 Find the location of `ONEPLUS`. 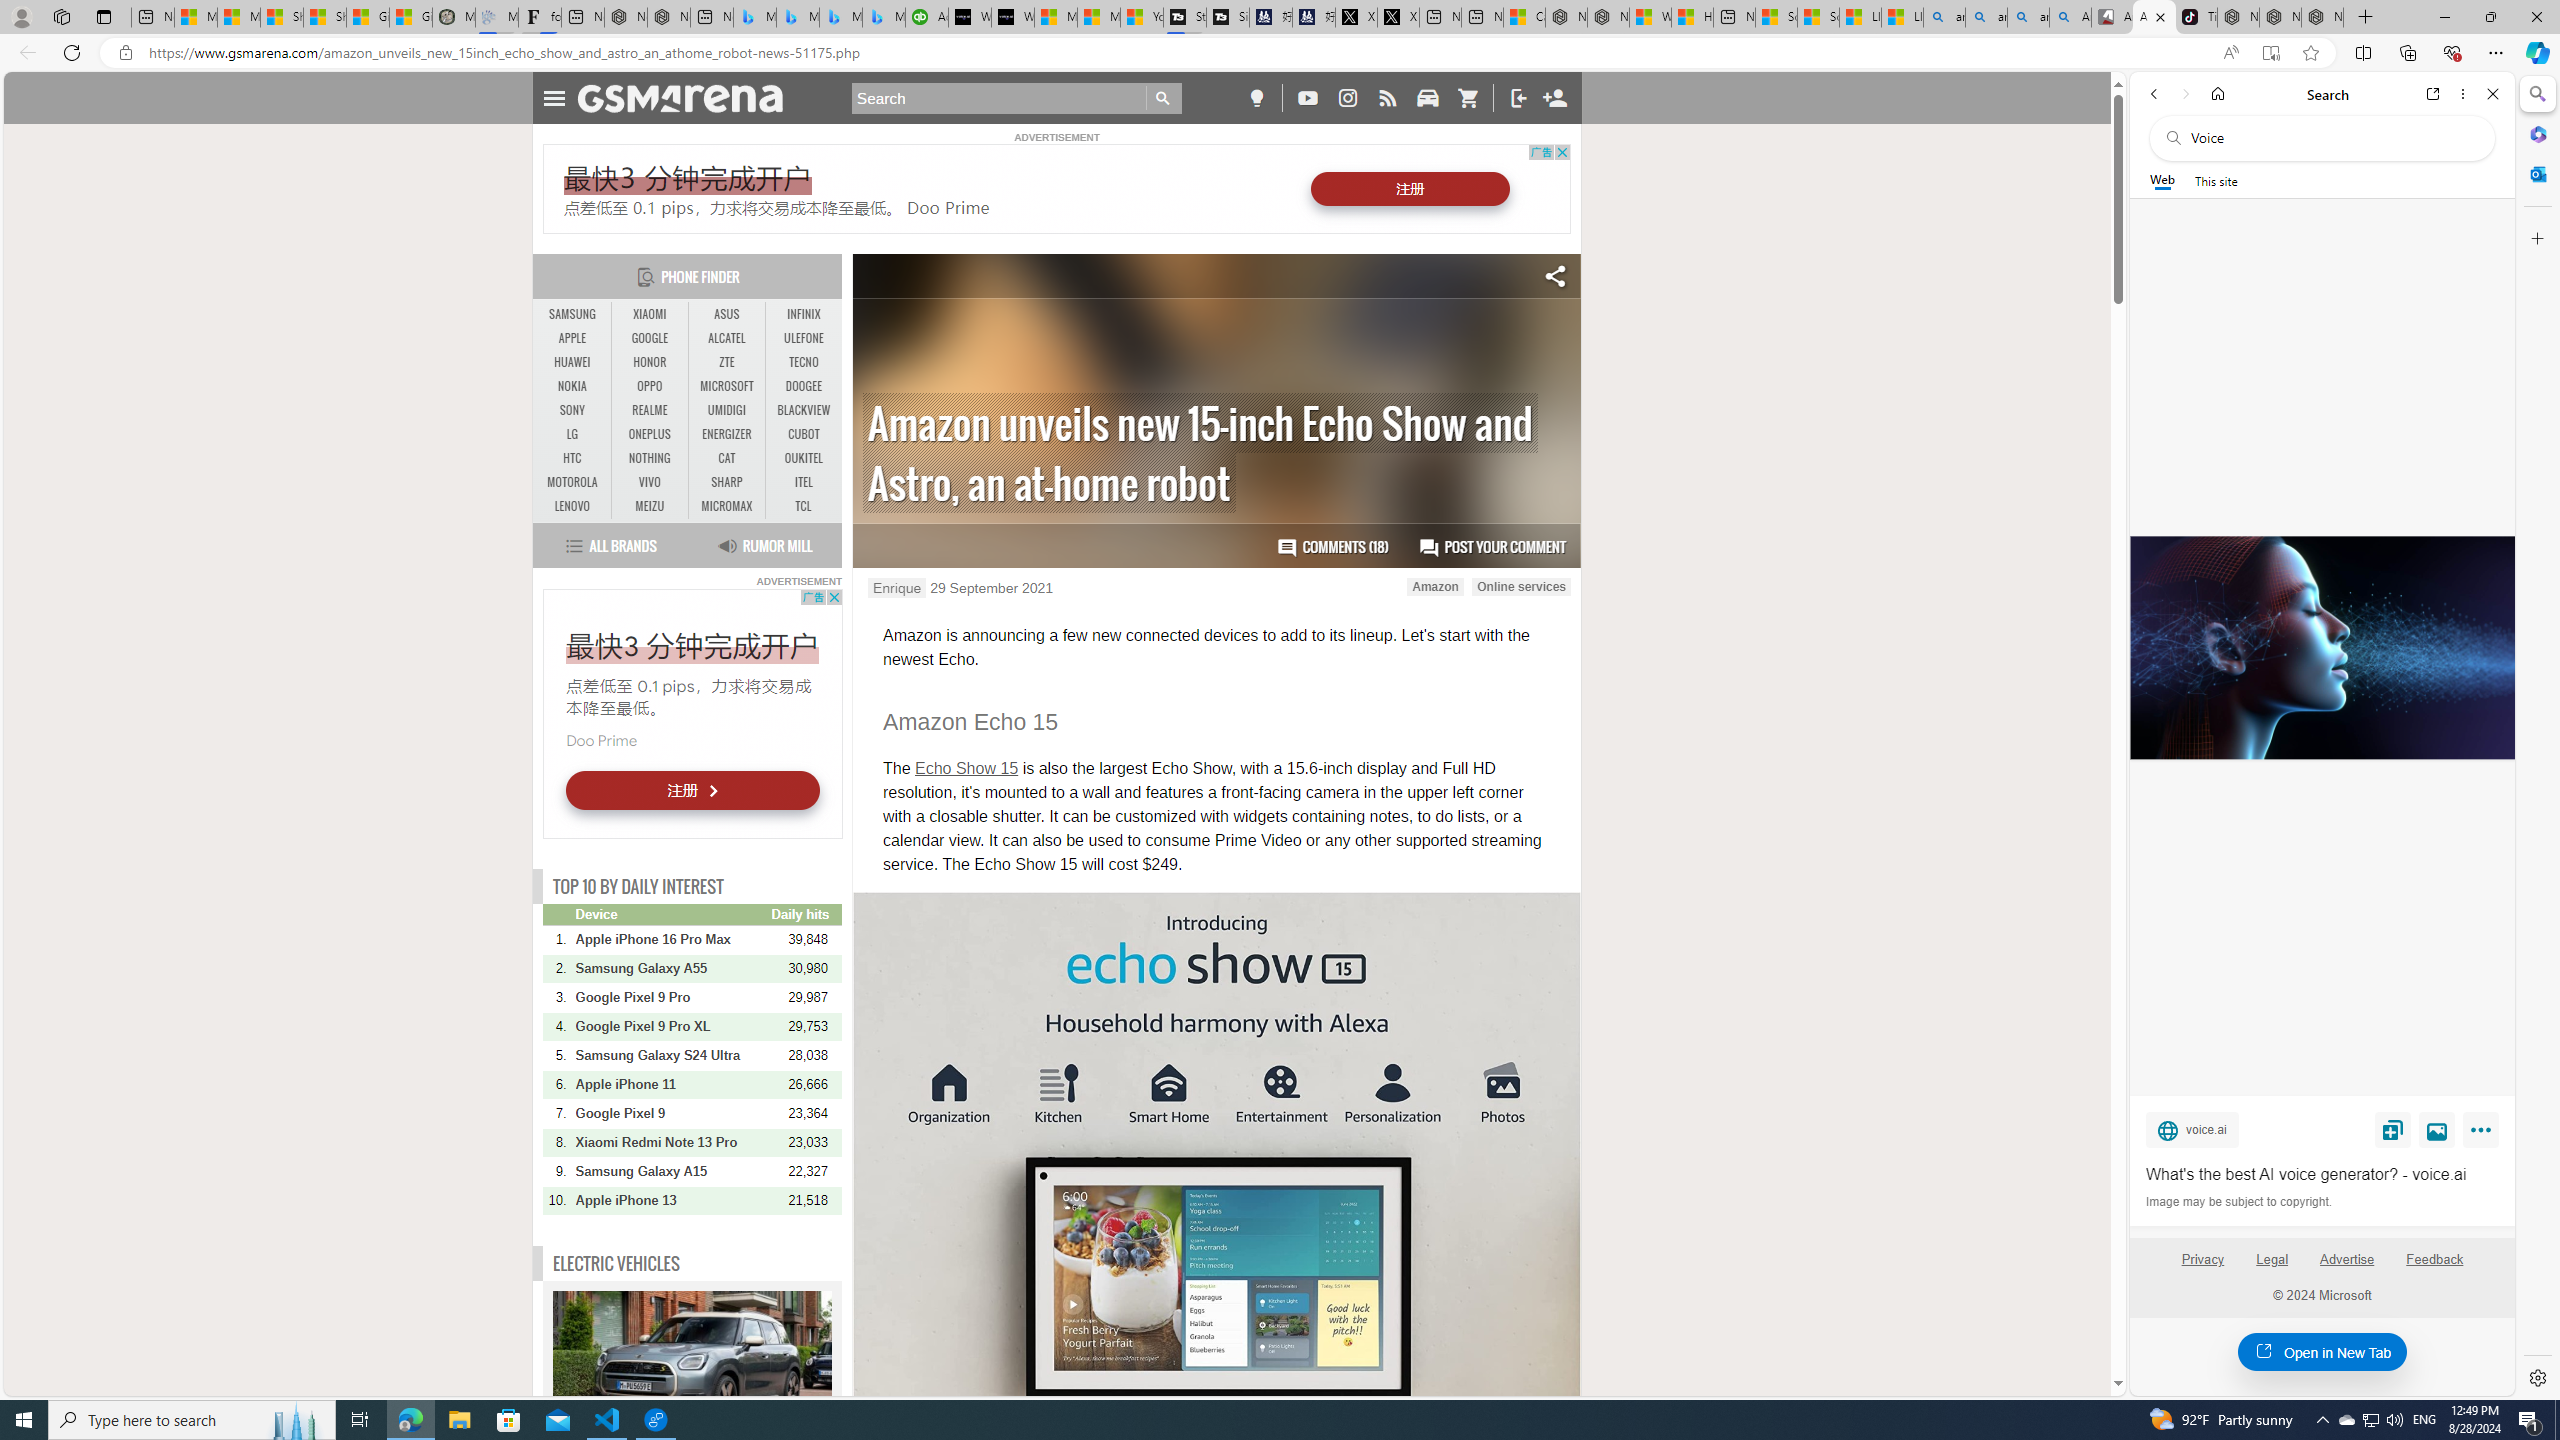

ONEPLUS is located at coordinates (650, 434).